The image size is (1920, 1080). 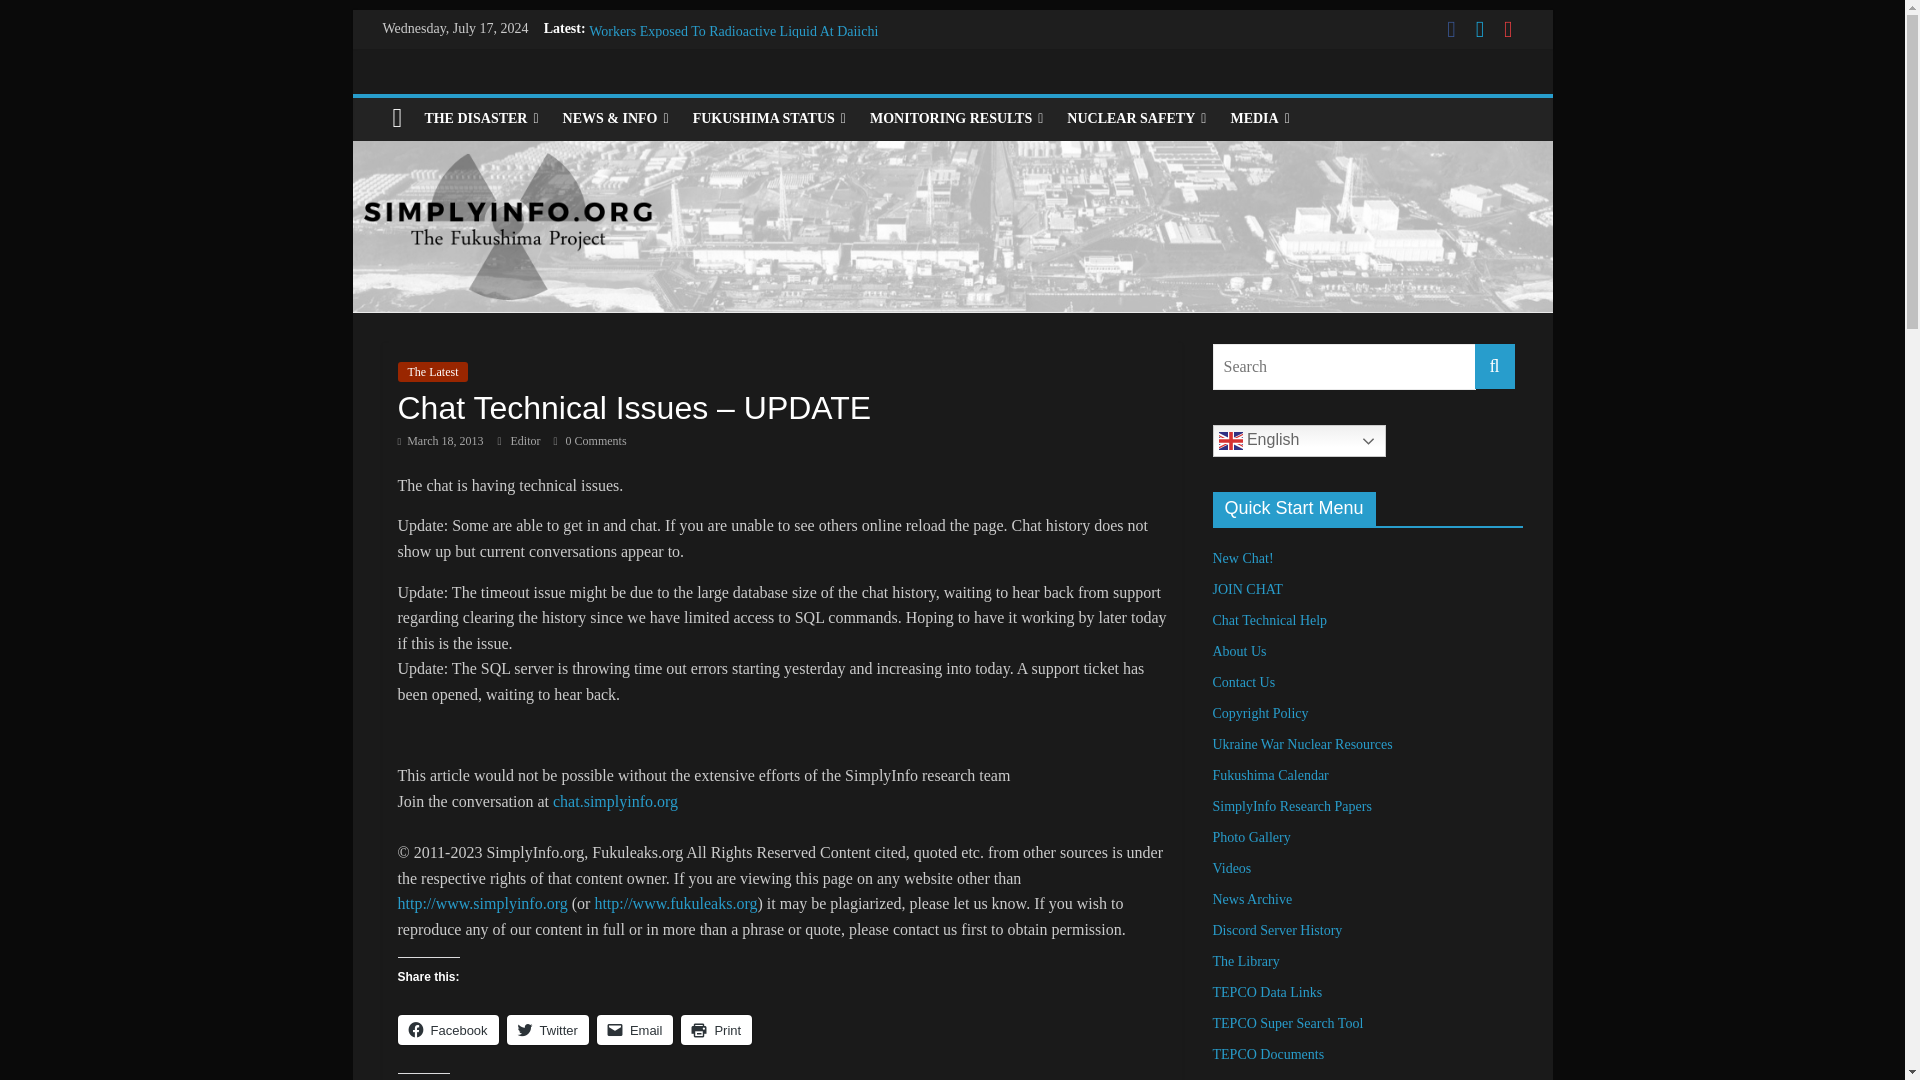 I want to click on Workers Exposed To Radioactive Liquid At Daiichi, so click(x=733, y=30).